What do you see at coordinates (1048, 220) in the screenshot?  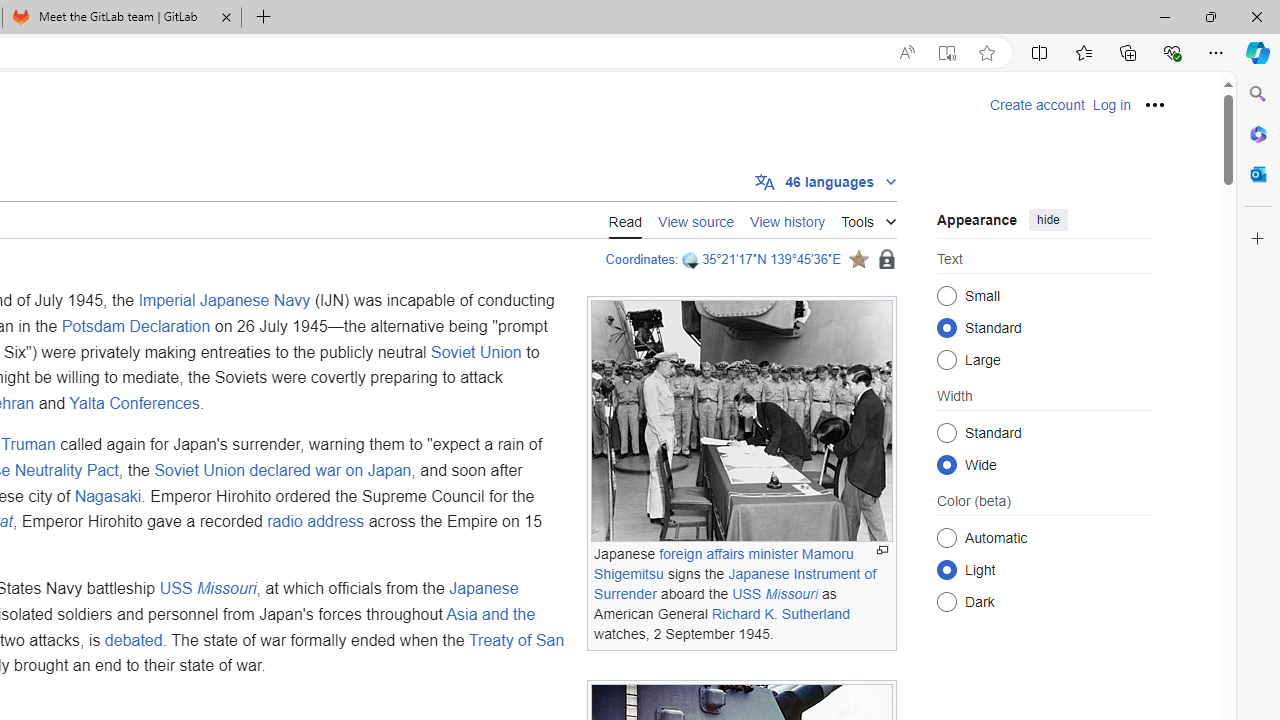 I see `hide` at bounding box center [1048, 220].